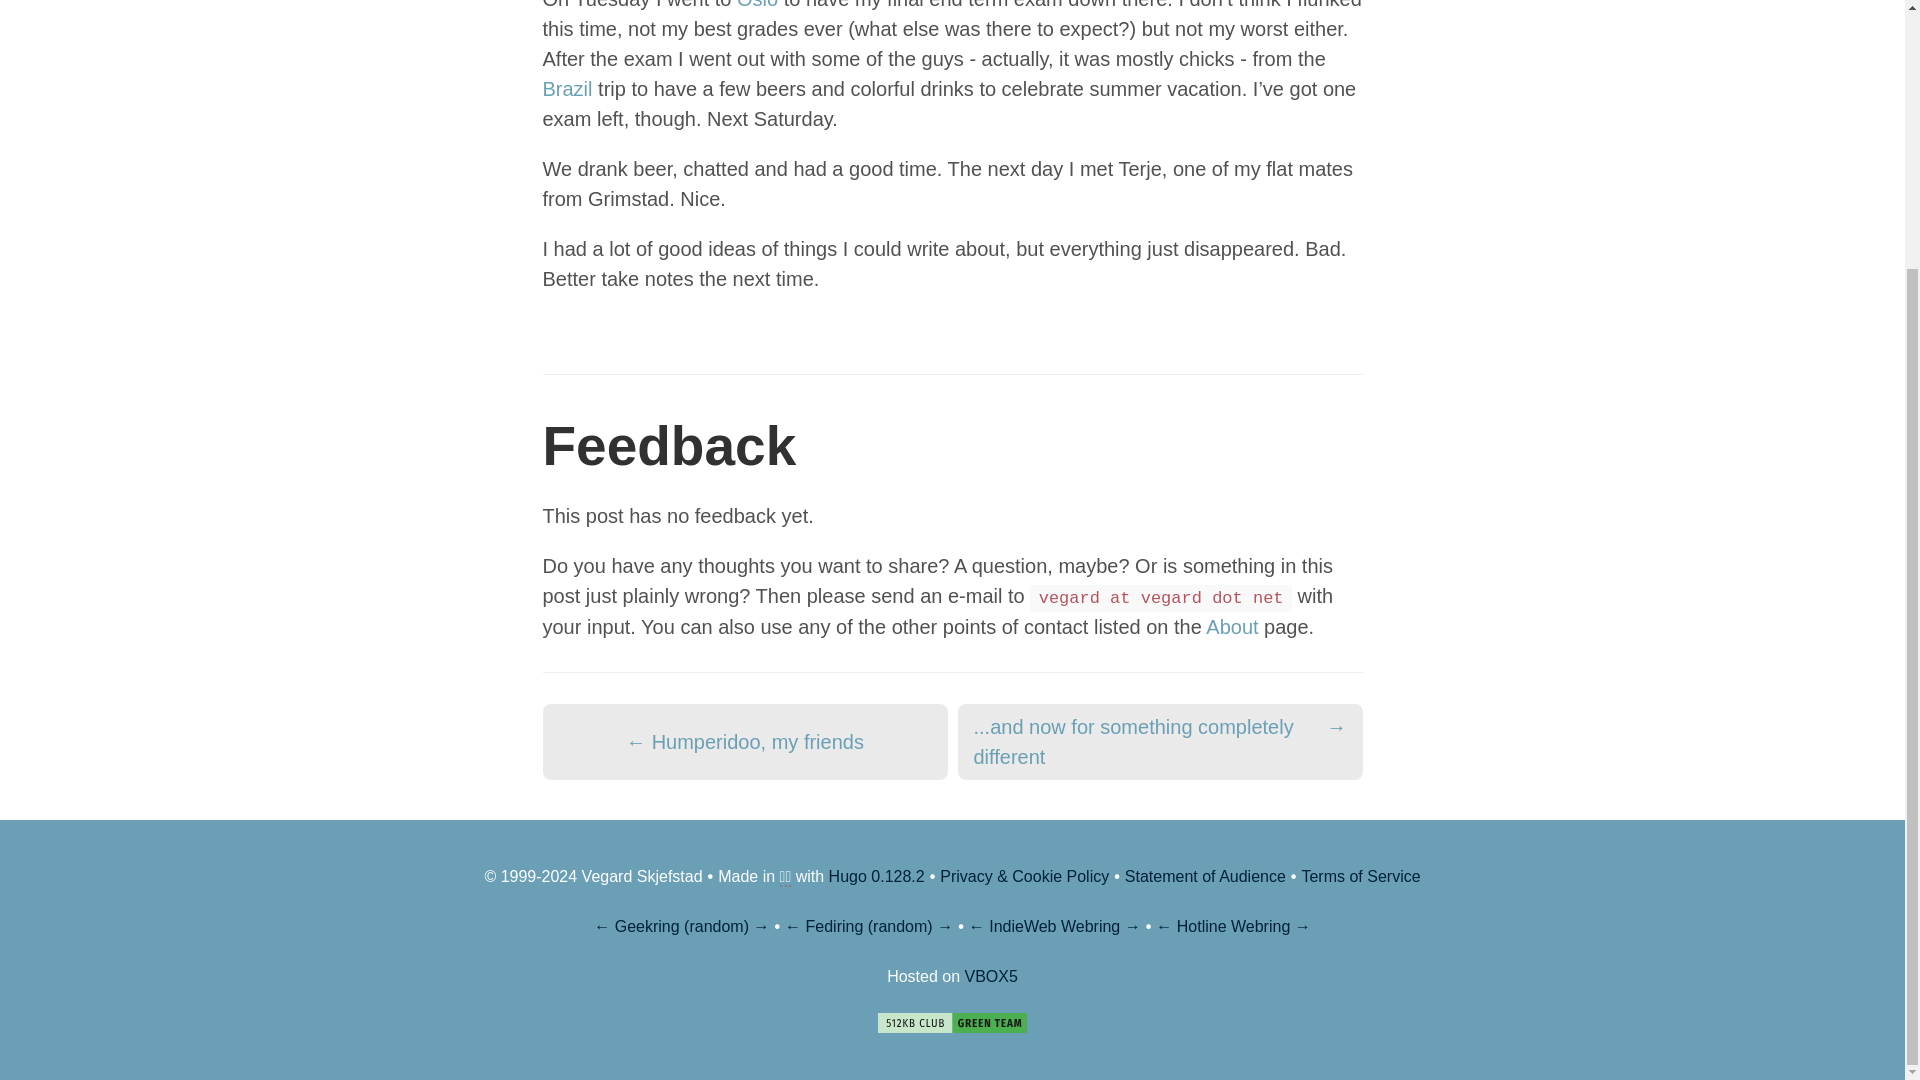  What do you see at coordinates (1233, 926) in the screenshot?
I see `Hotline Webring` at bounding box center [1233, 926].